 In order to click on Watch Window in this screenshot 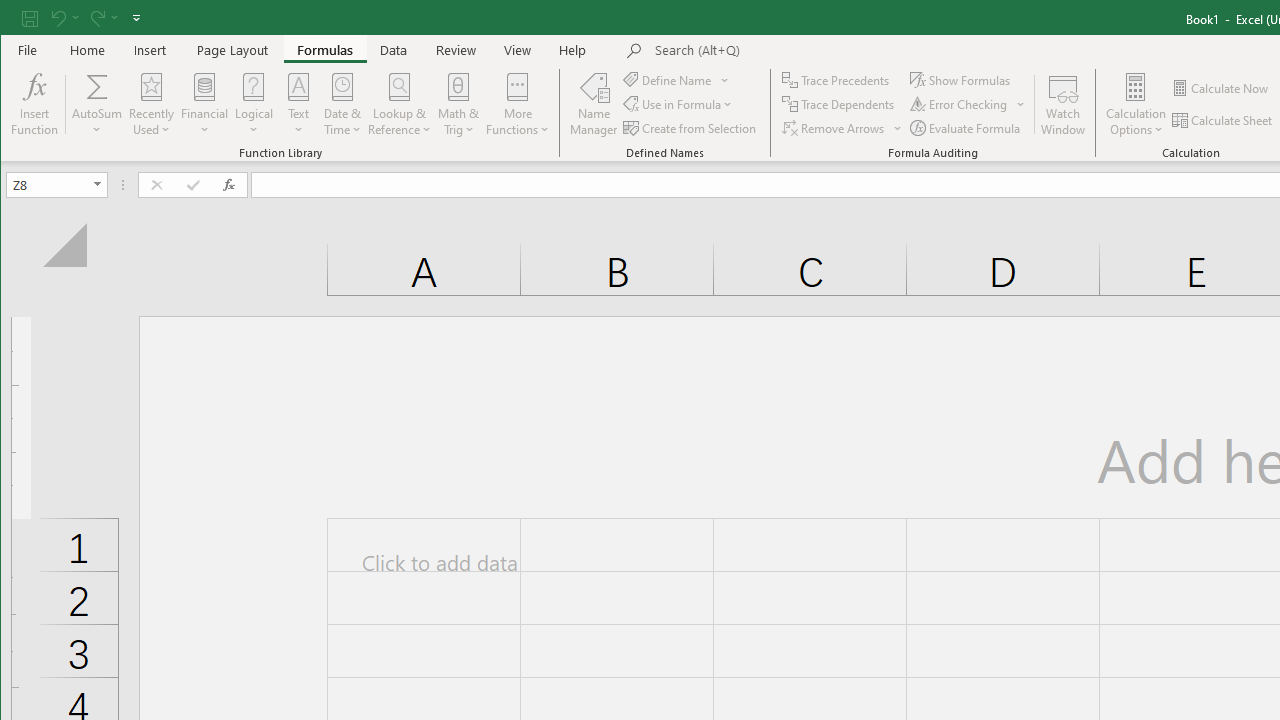, I will do `click(1064, 104)`.